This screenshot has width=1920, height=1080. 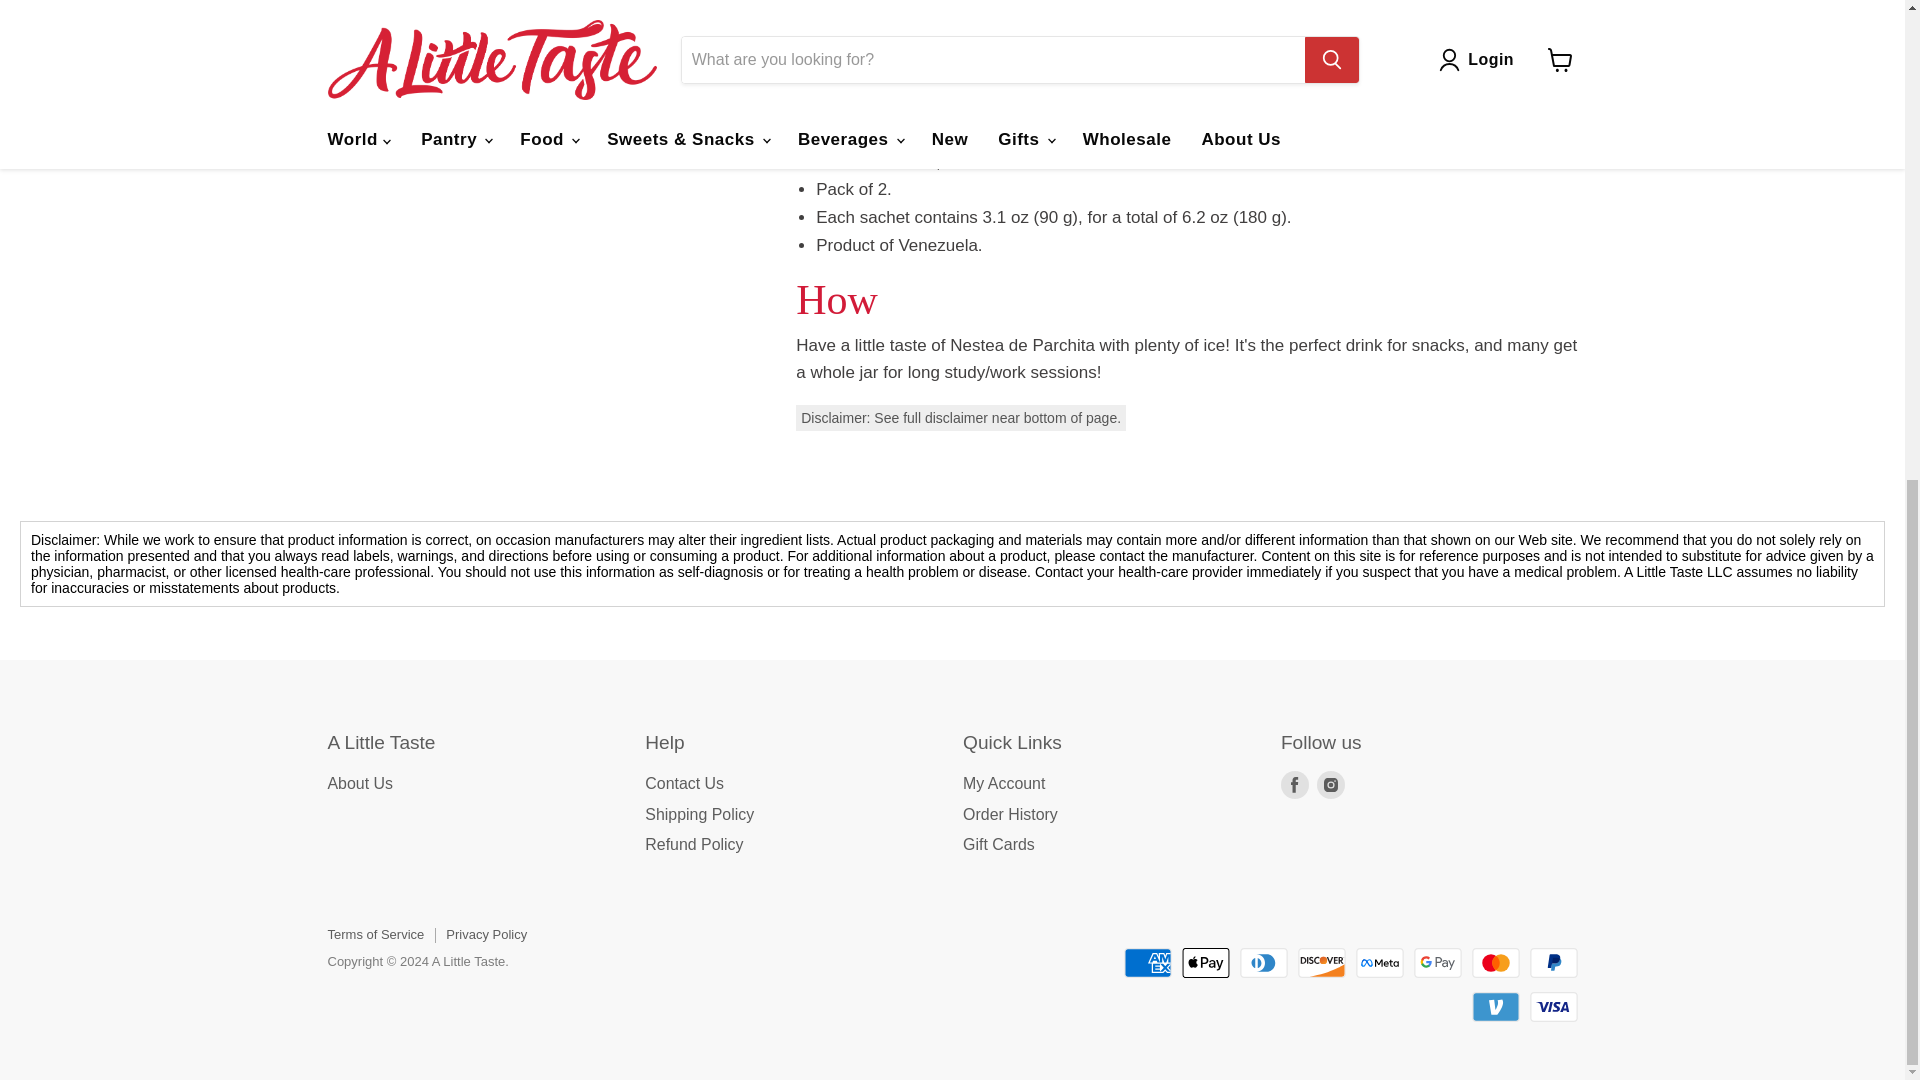 What do you see at coordinates (1321, 963) in the screenshot?
I see `Discover` at bounding box center [1321, 963].